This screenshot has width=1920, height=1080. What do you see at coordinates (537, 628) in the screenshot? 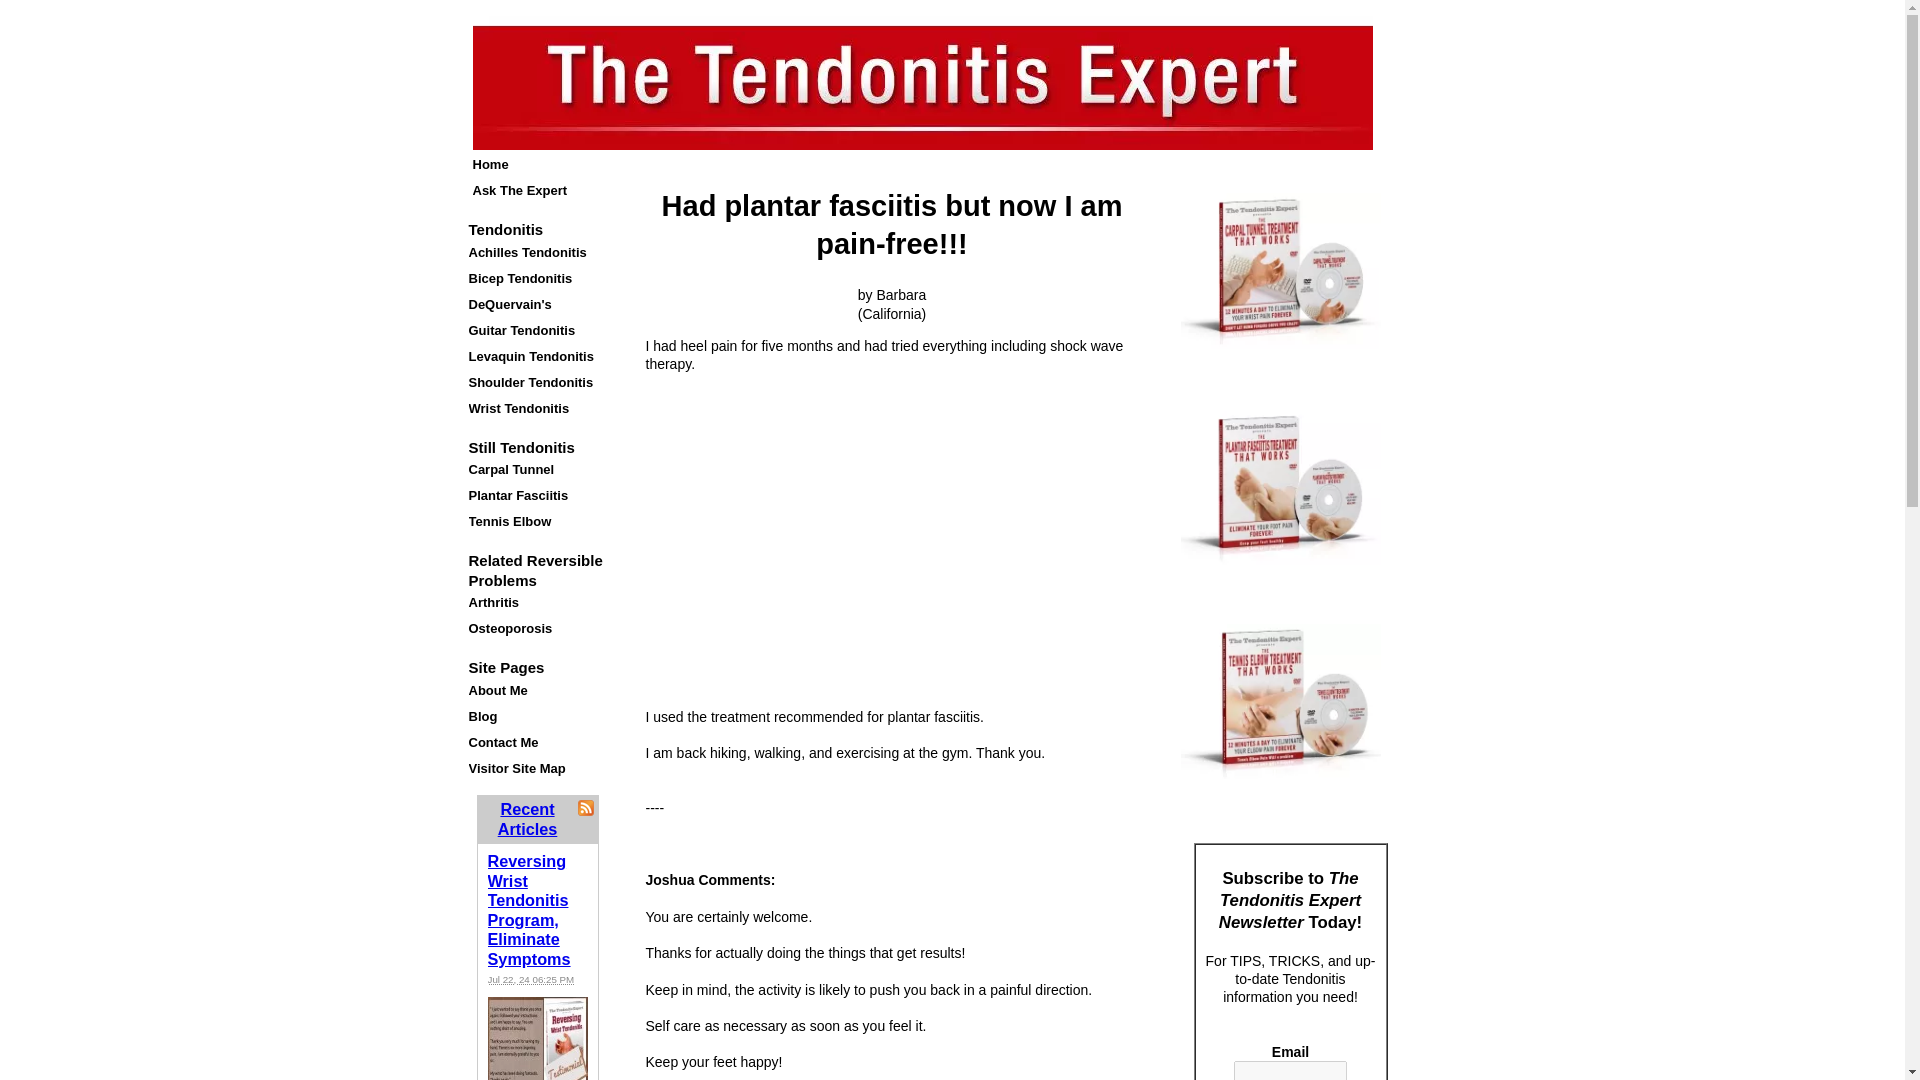
I see `Osteoporosis` at bounding box center [537, 628].